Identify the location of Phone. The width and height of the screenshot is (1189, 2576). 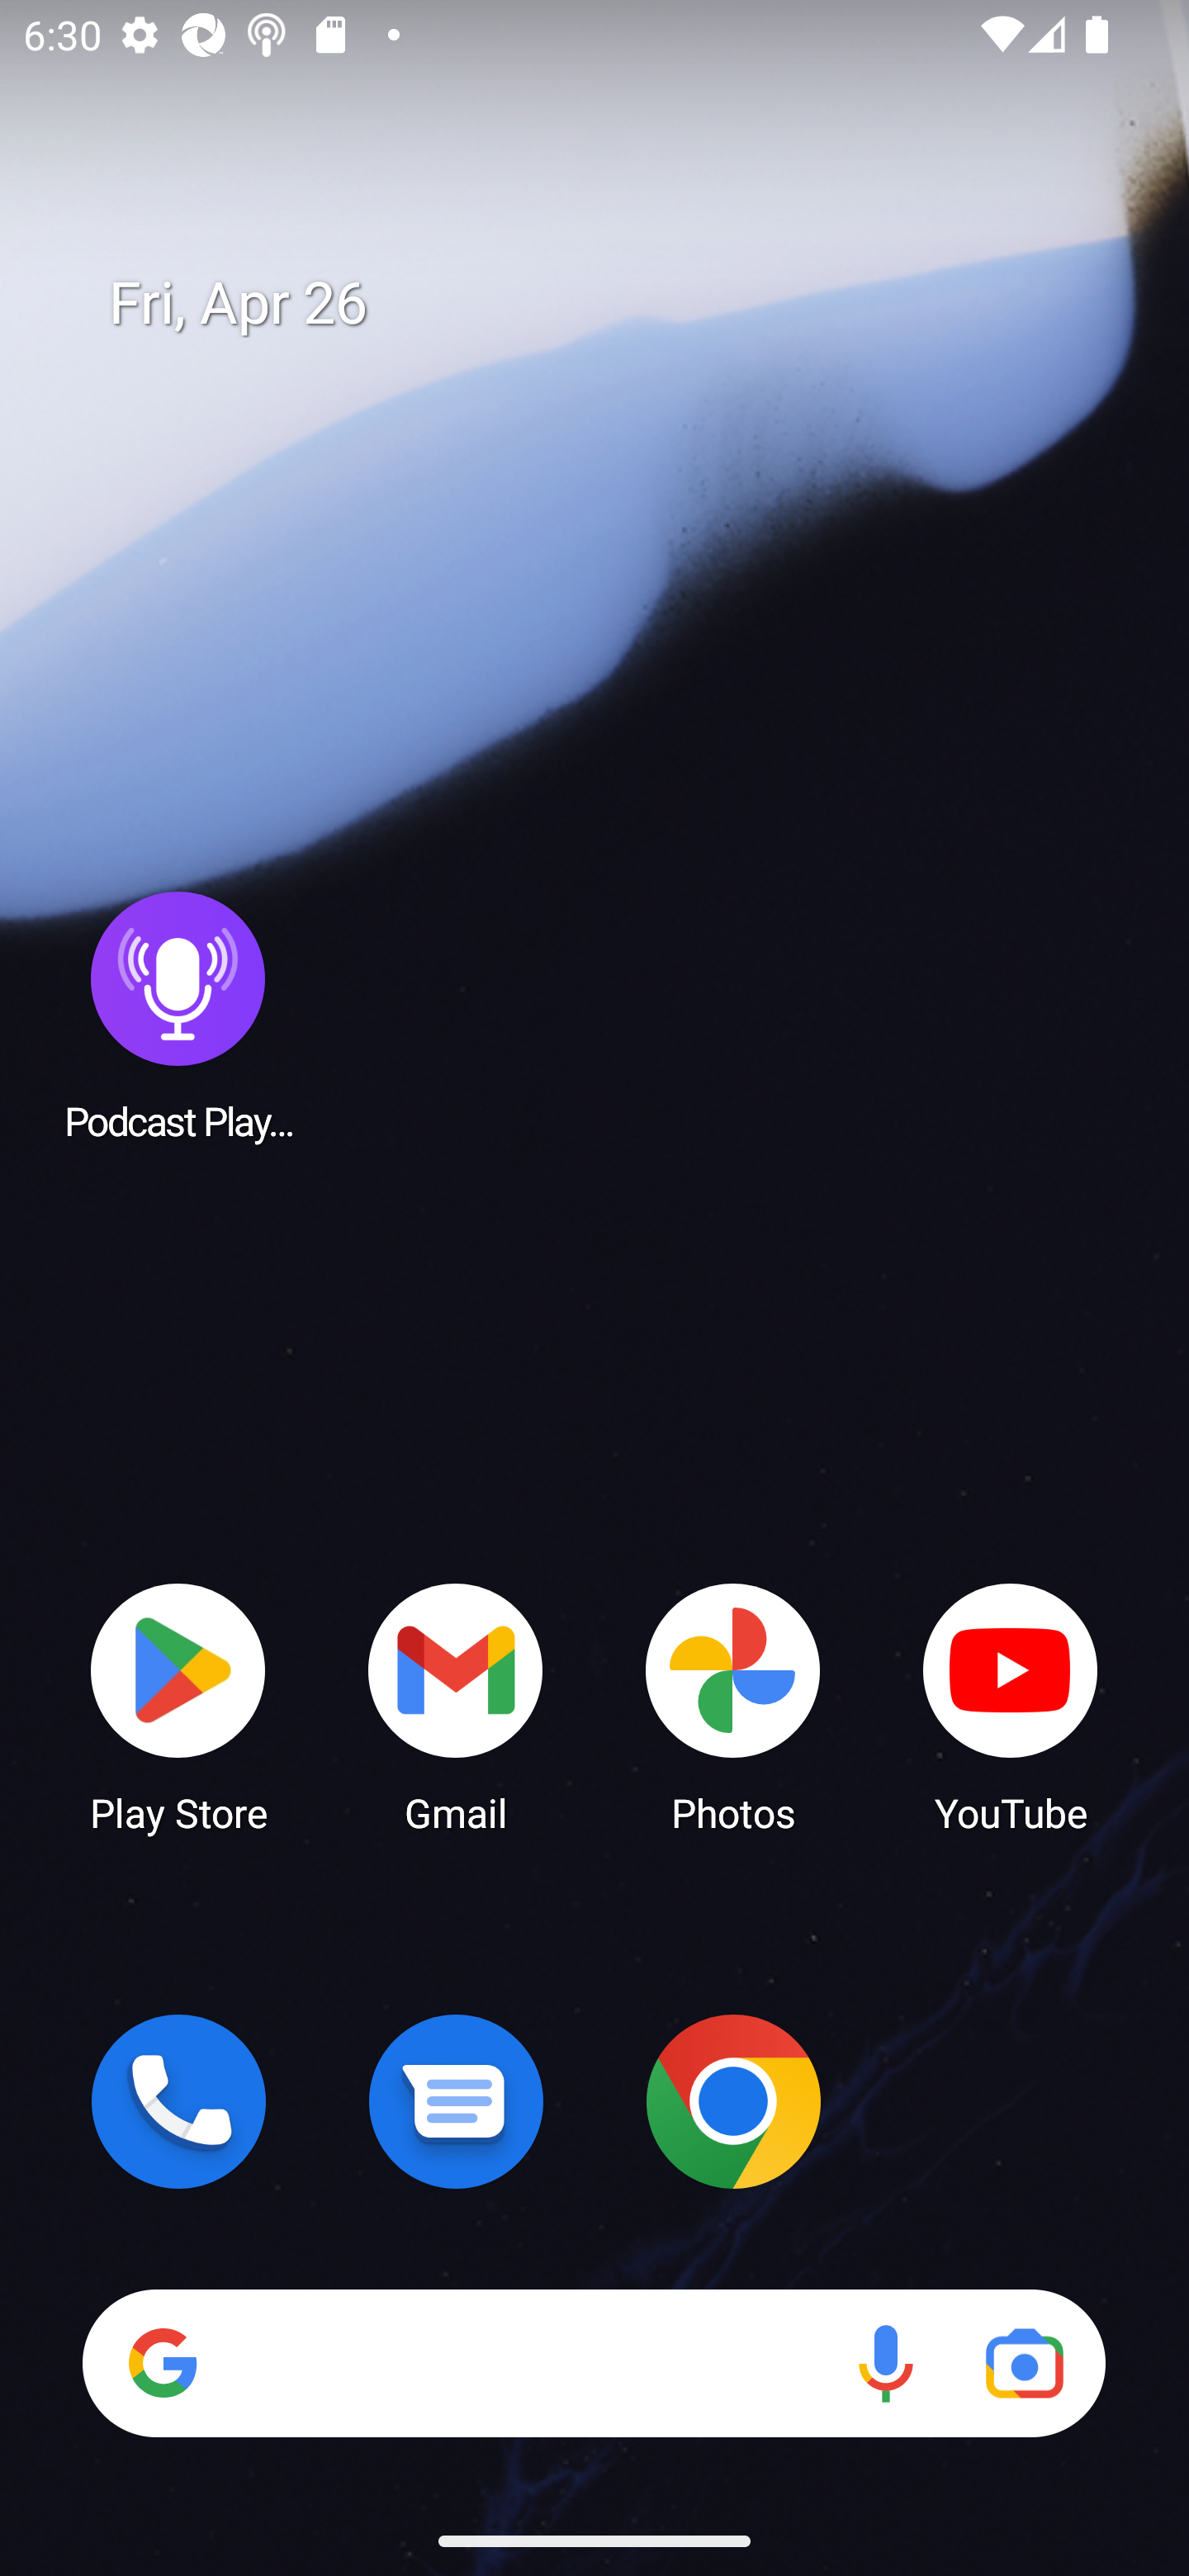
(178, 2101).